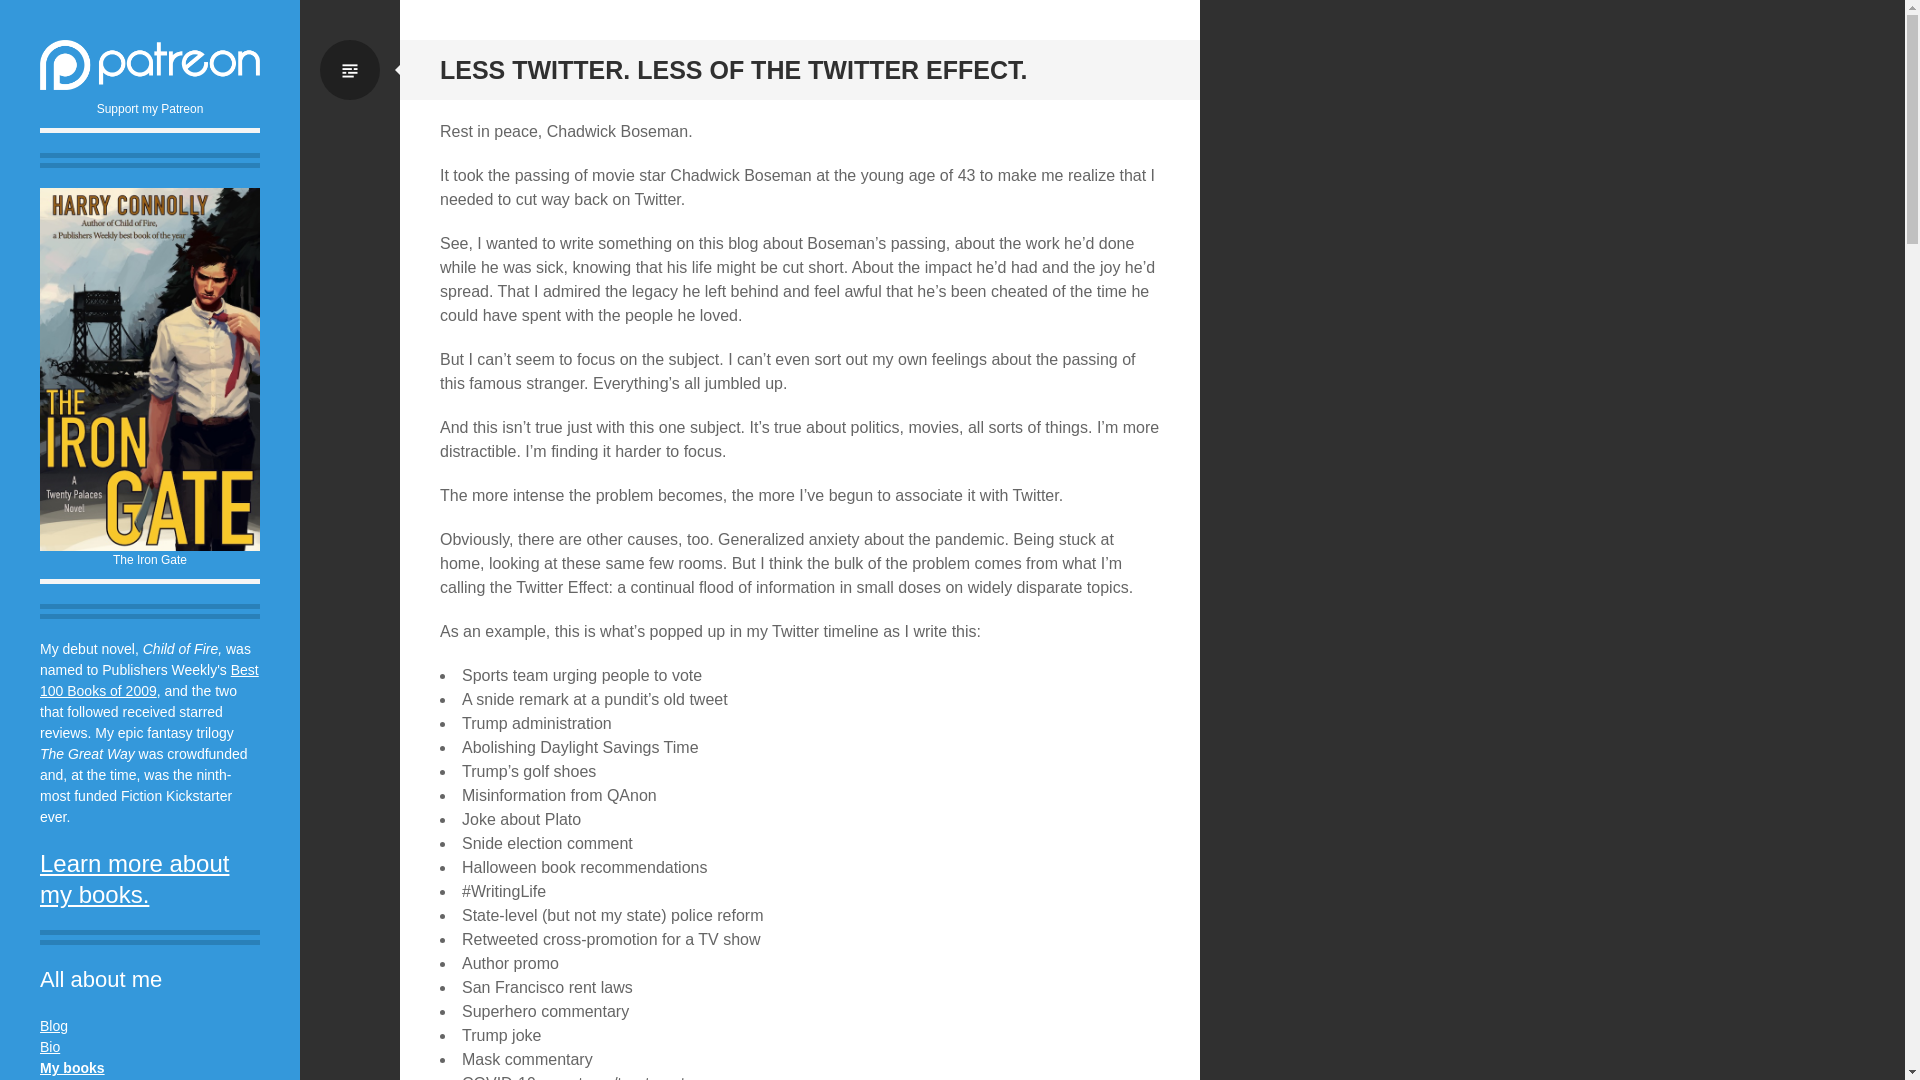 Image resolution: width=1920 pixels, height=1080 pixels. Describe the element at coordinates (50, 1046) in the screenshot. I see `Bio` at that location.